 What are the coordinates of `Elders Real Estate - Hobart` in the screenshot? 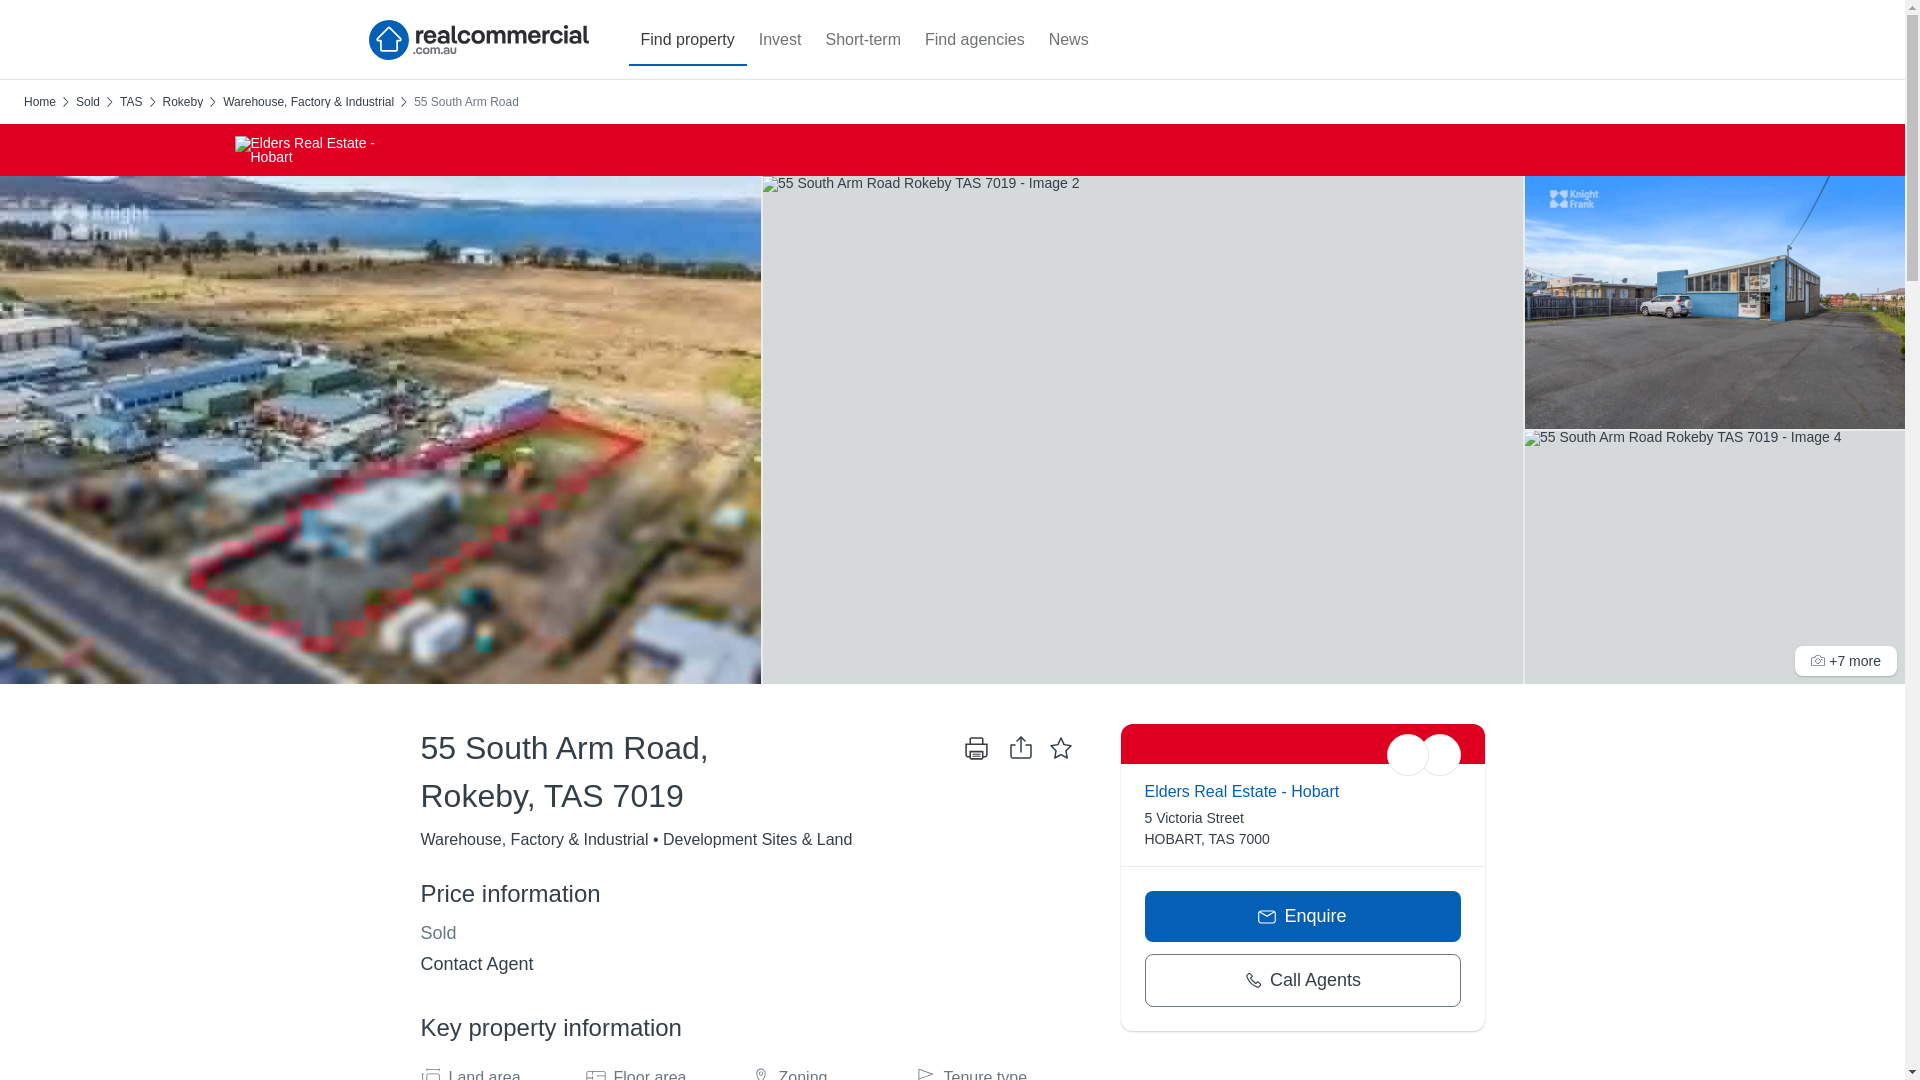 It's located at (1241, 792).